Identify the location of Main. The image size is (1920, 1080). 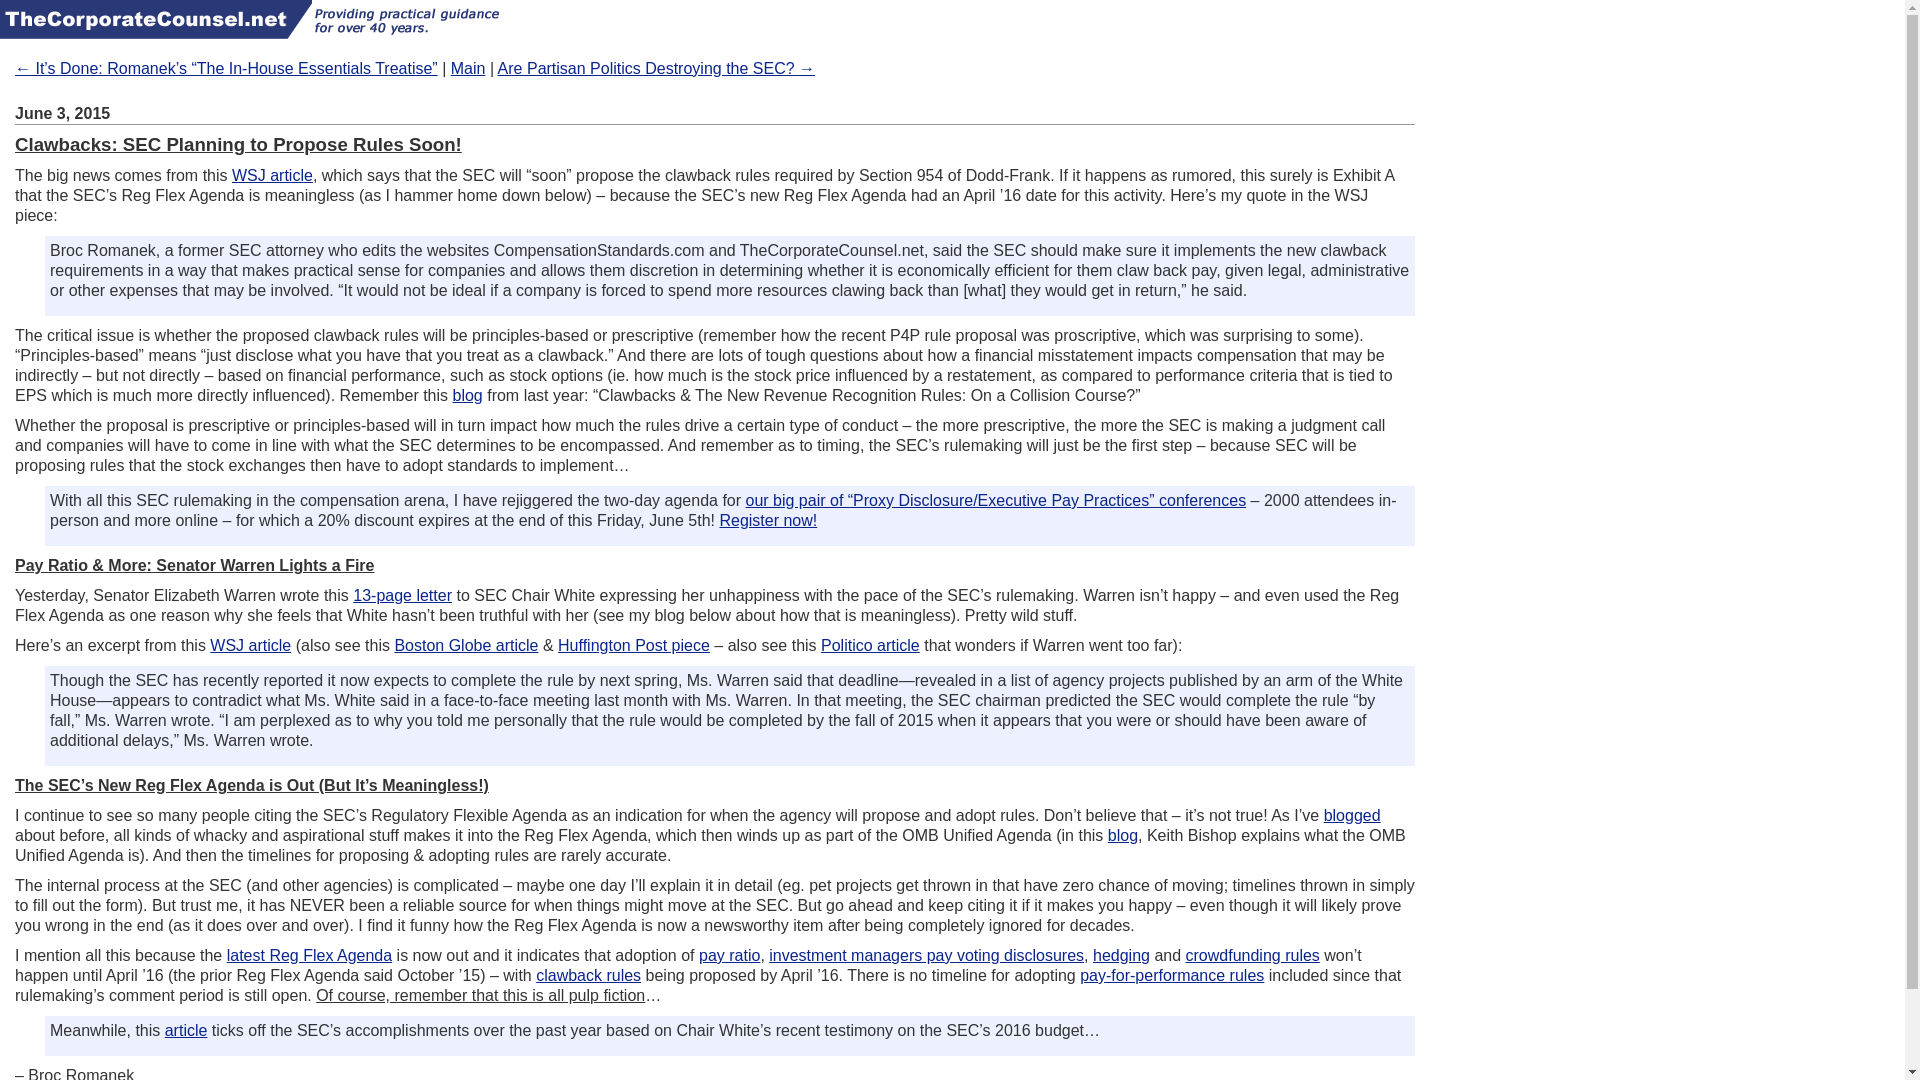
(468, 68).